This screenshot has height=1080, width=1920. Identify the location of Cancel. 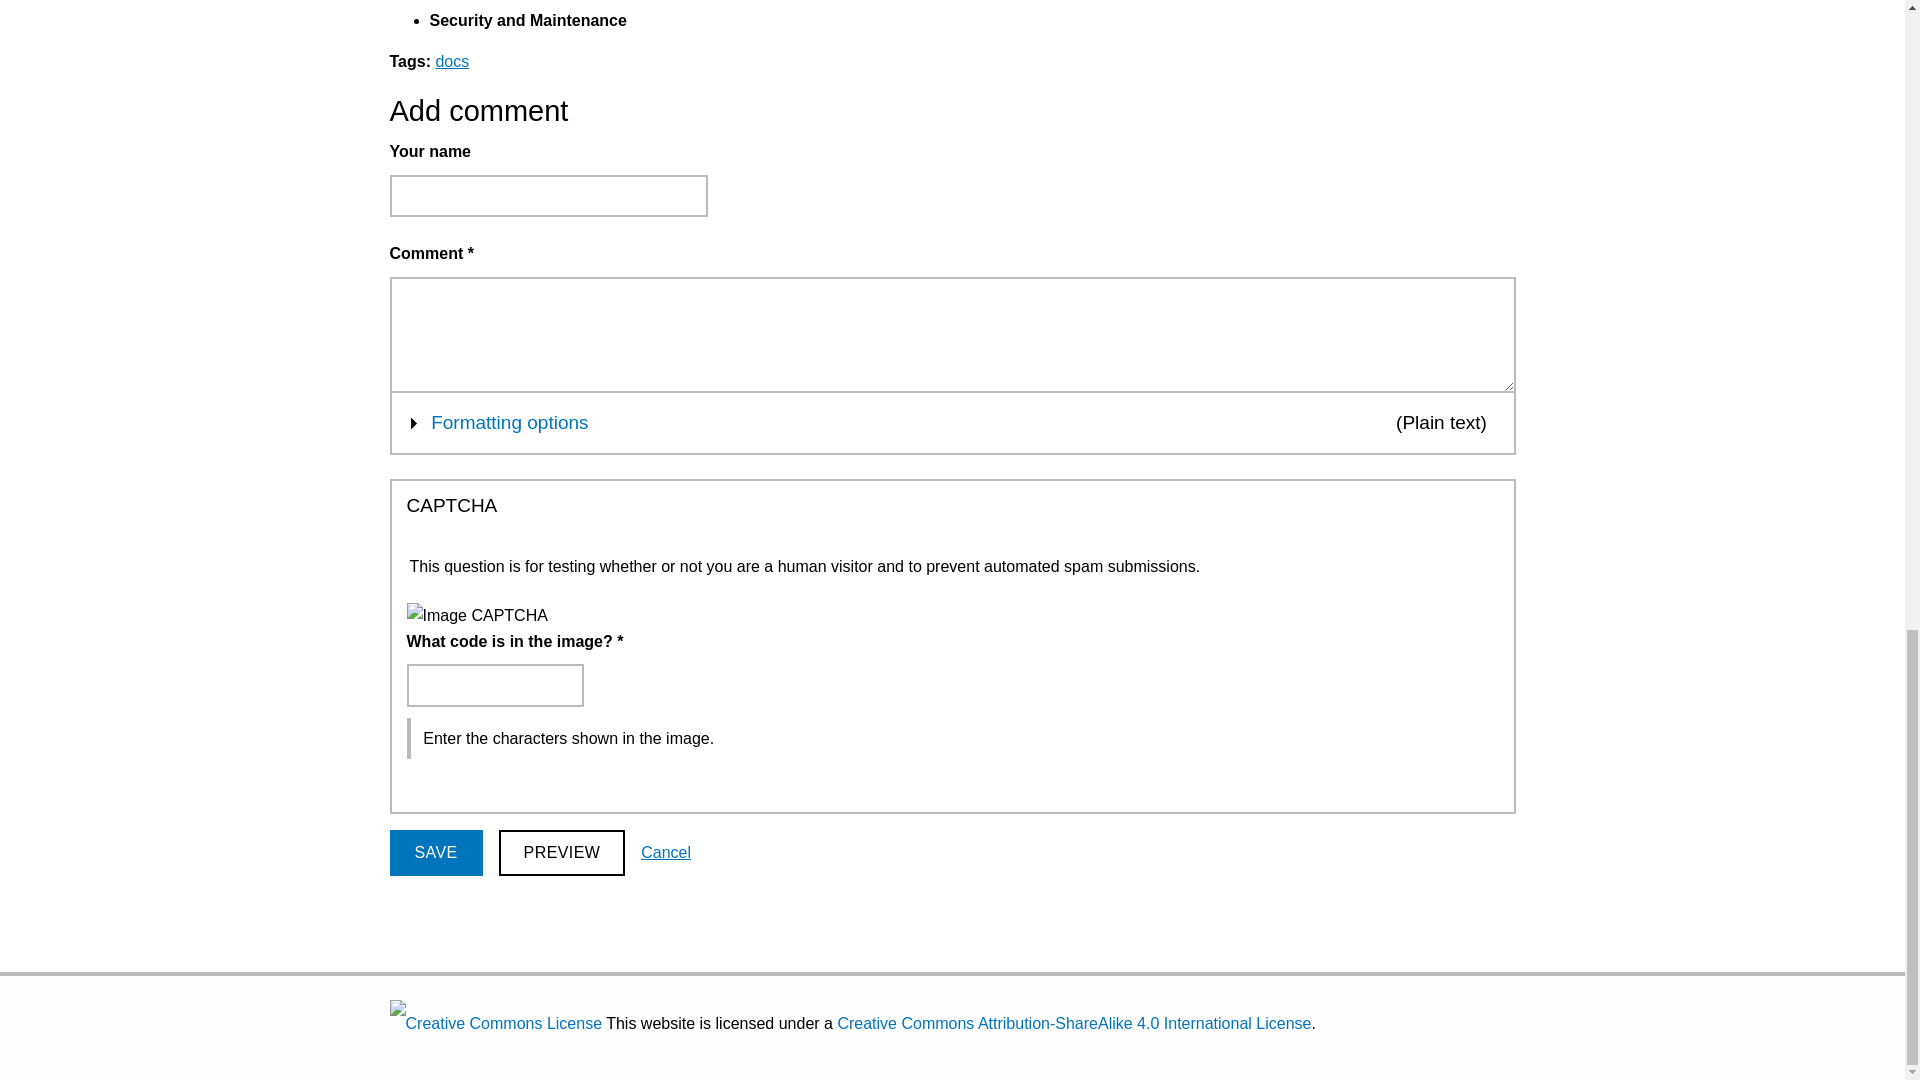
(943, 422).